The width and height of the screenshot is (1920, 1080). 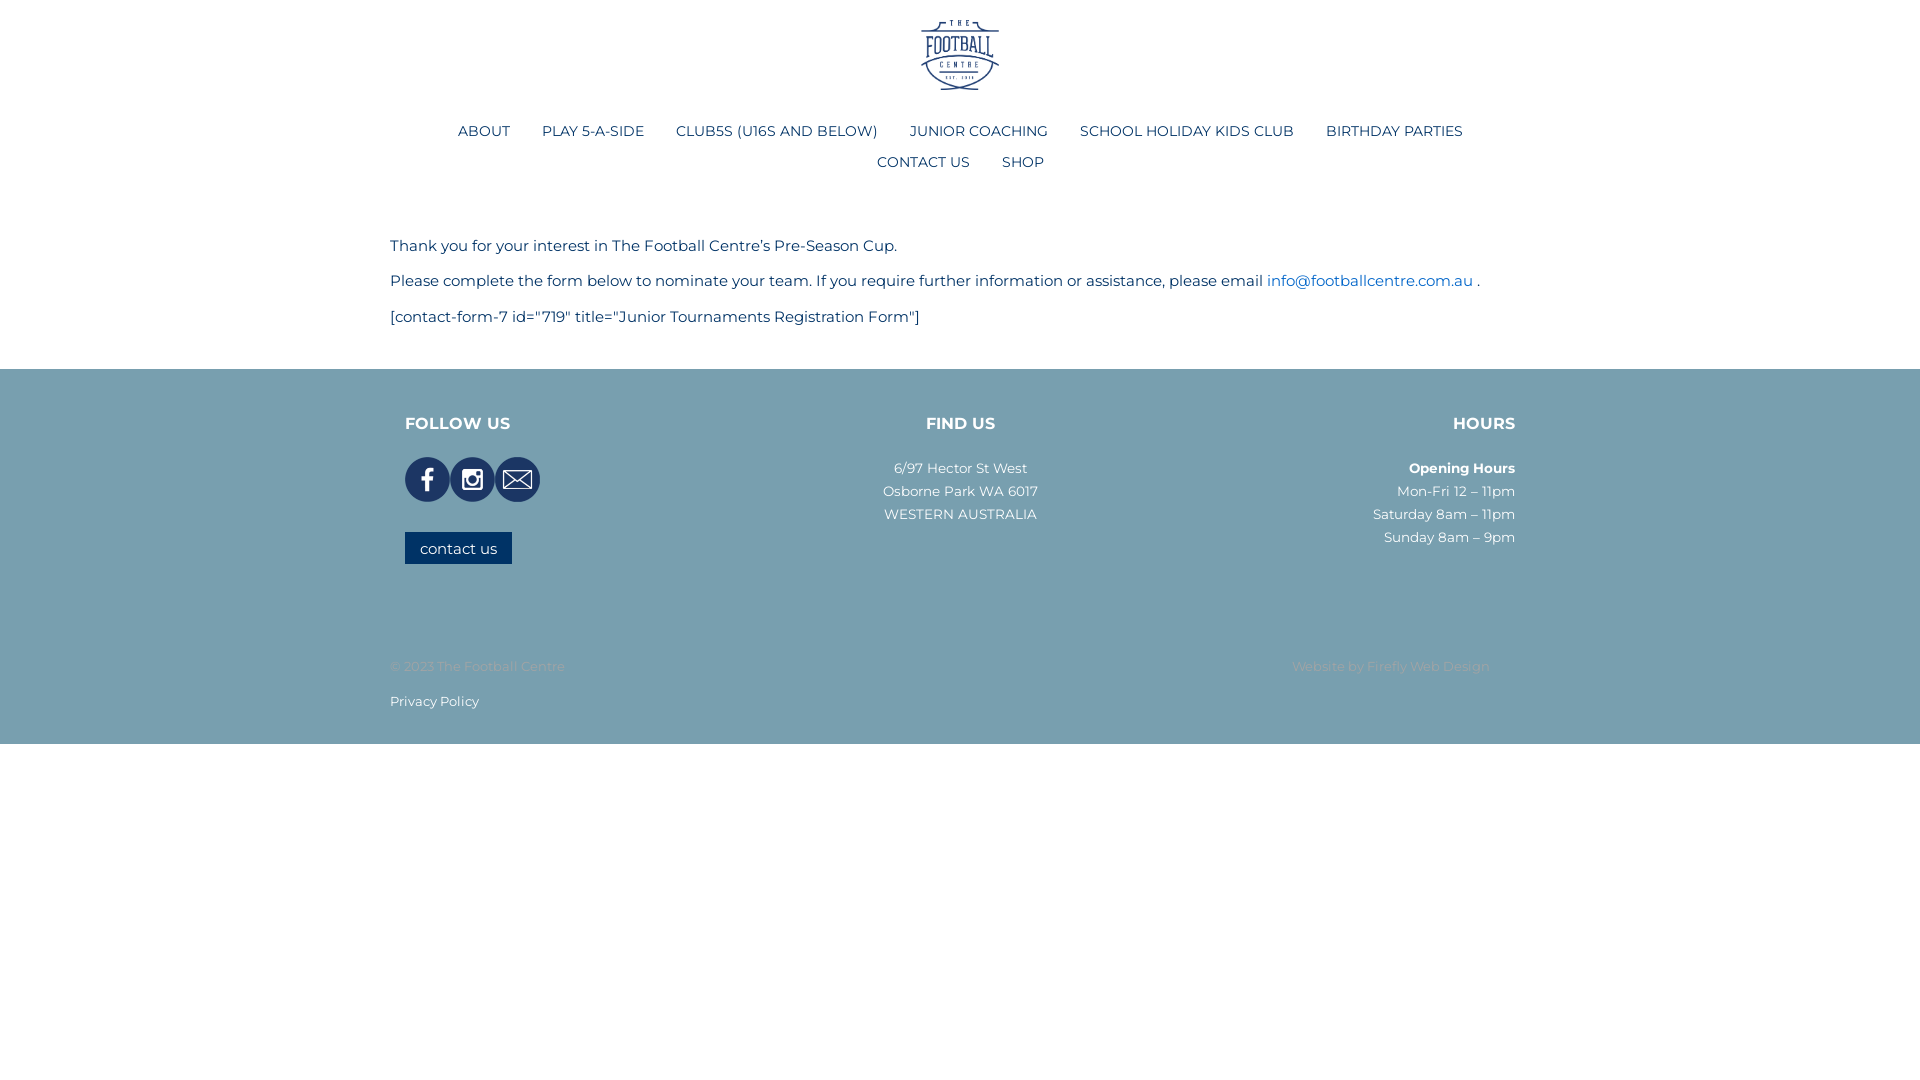 I want to click on Email us, so click(x=518, y=478).